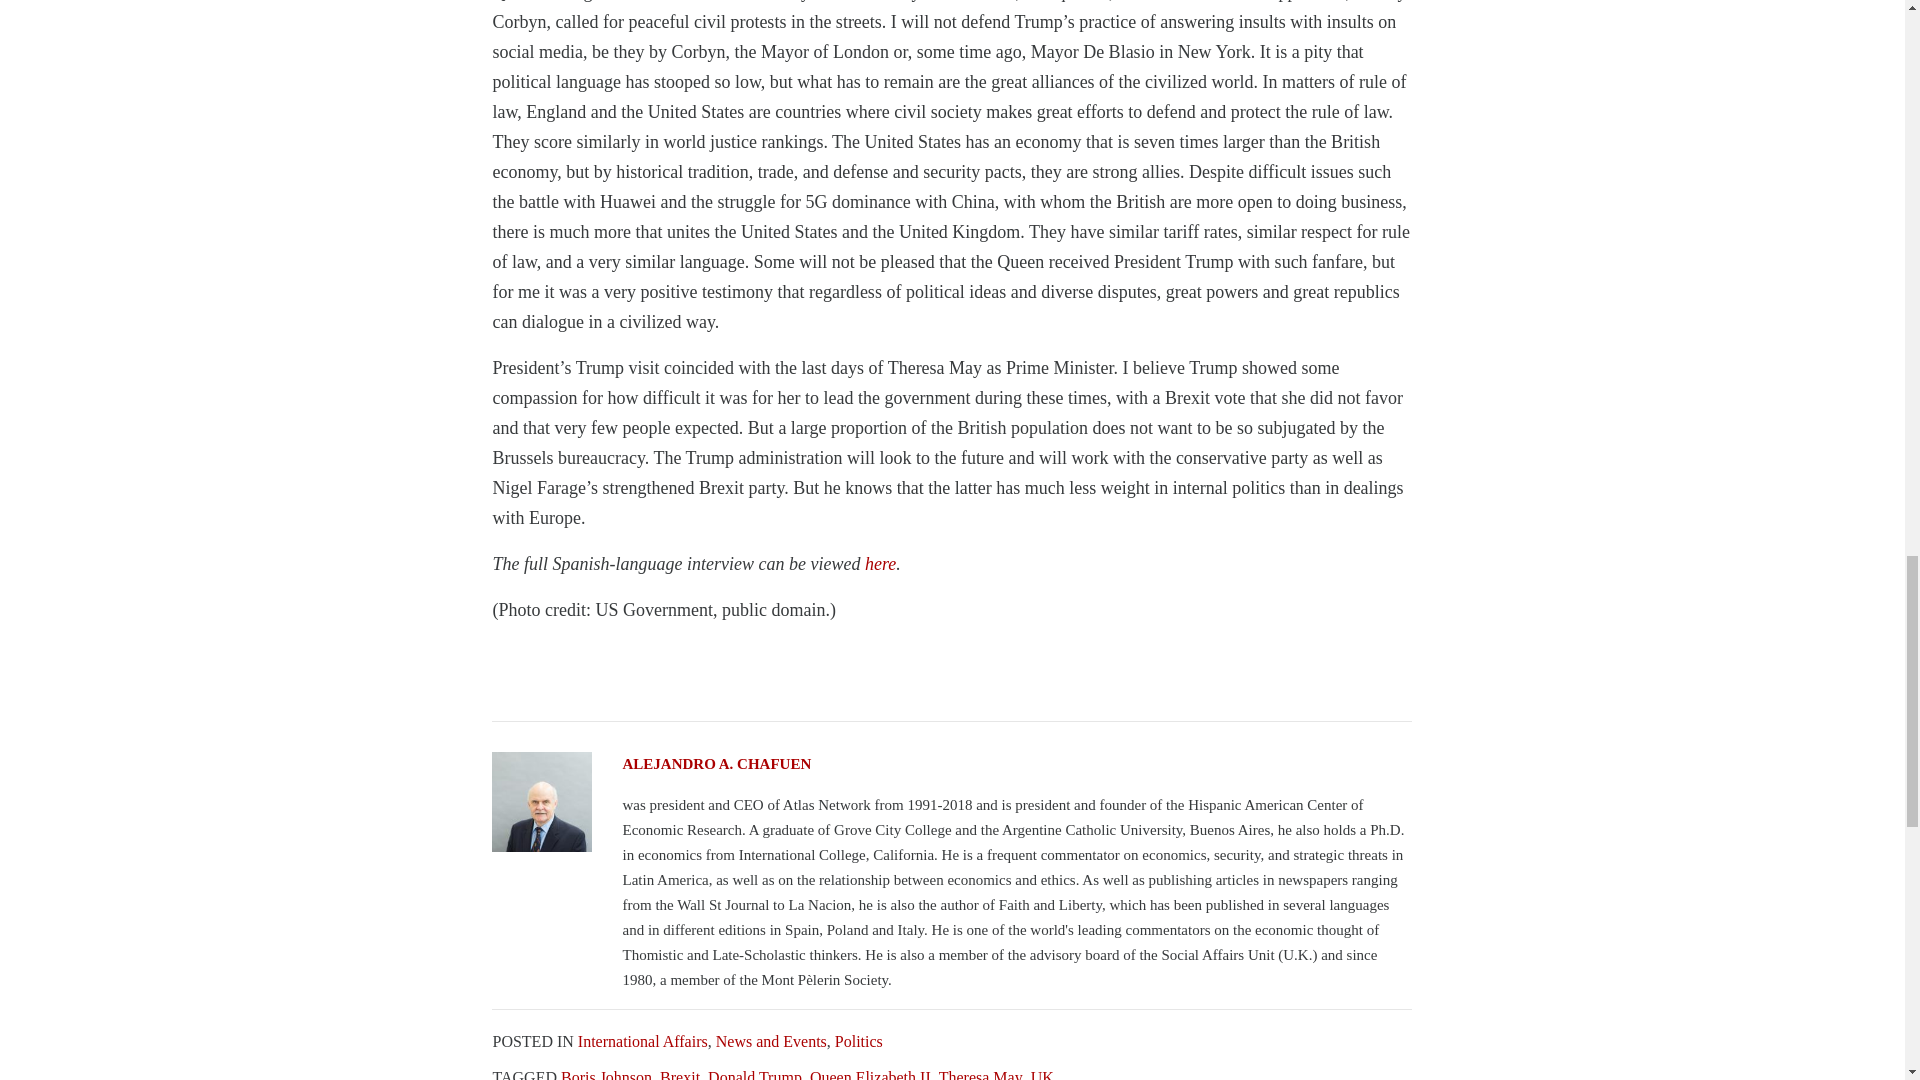  Describe the element at coordinates (980, 1074) in the screenshot. I see `Theresa May` at that location.